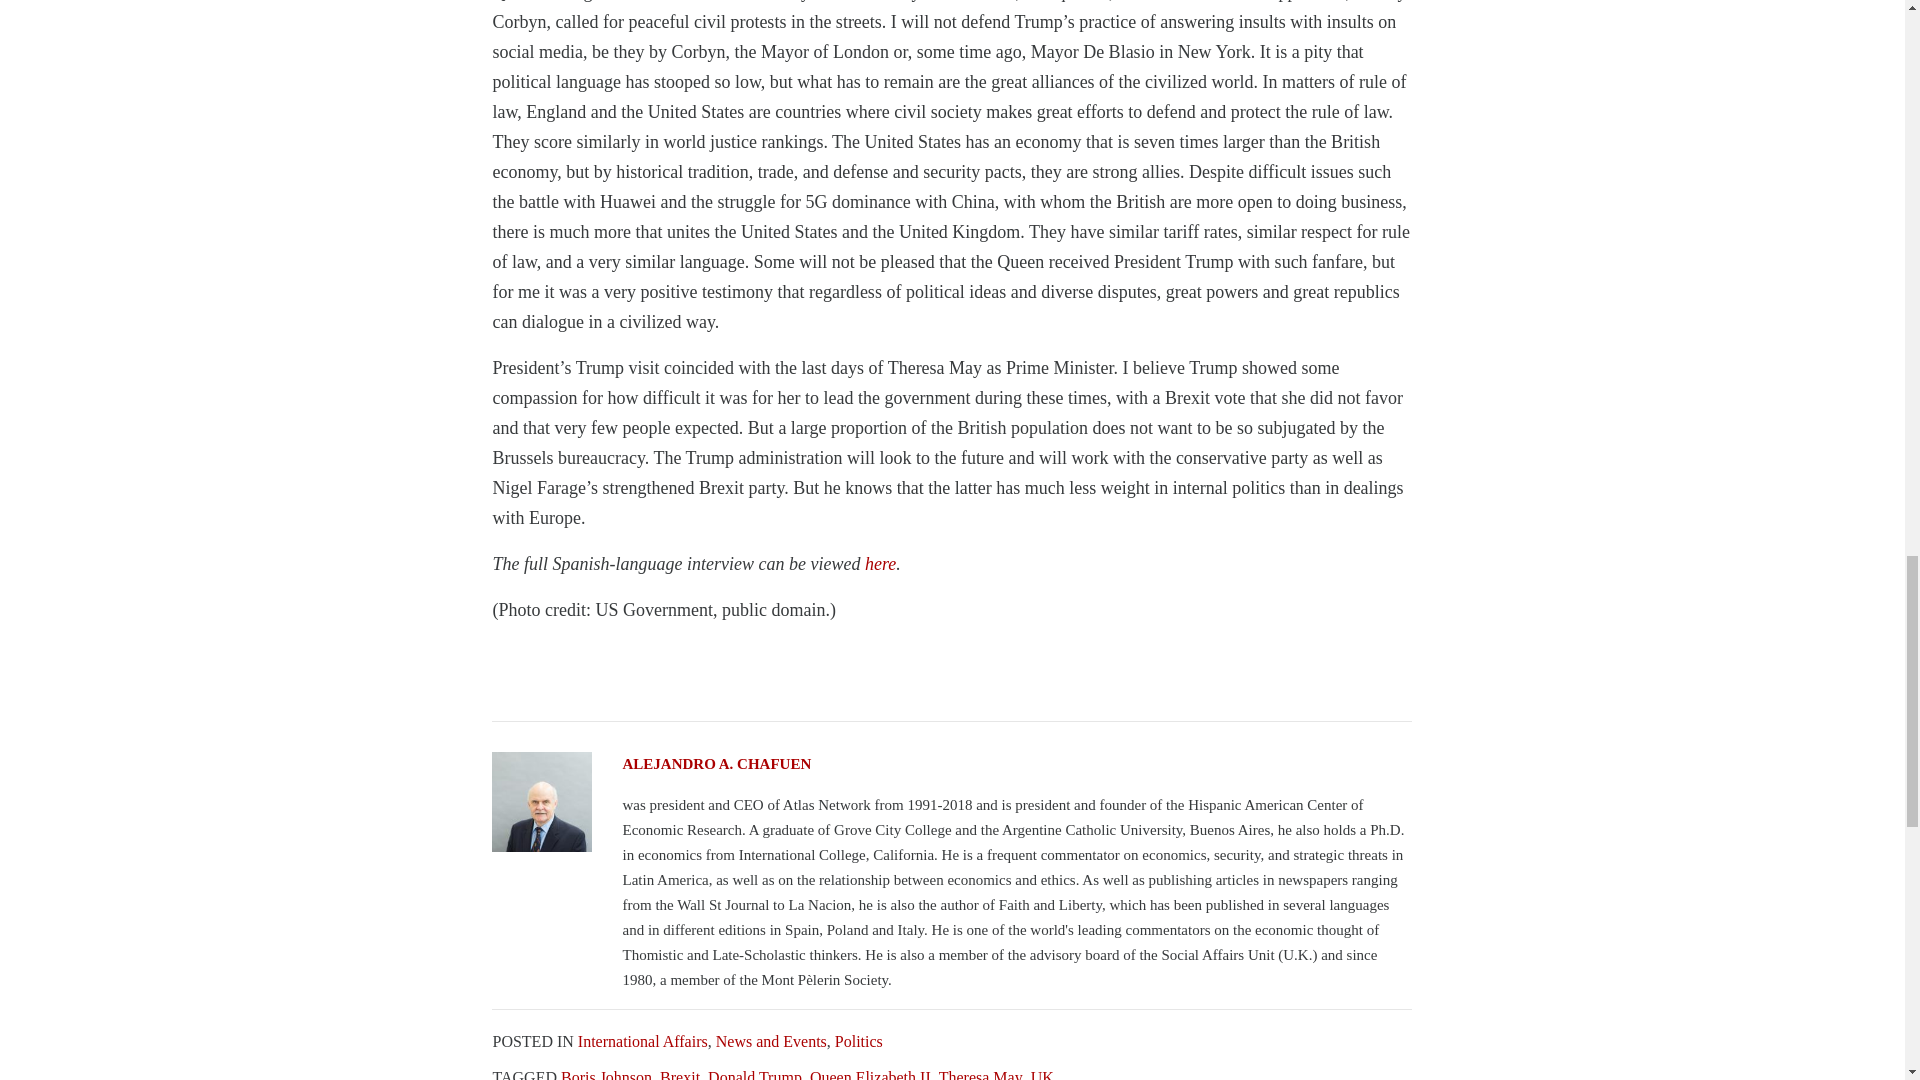  Describe the element at coordinates (980, 1074) in the screenshot. I see `Theresa May` at that location.